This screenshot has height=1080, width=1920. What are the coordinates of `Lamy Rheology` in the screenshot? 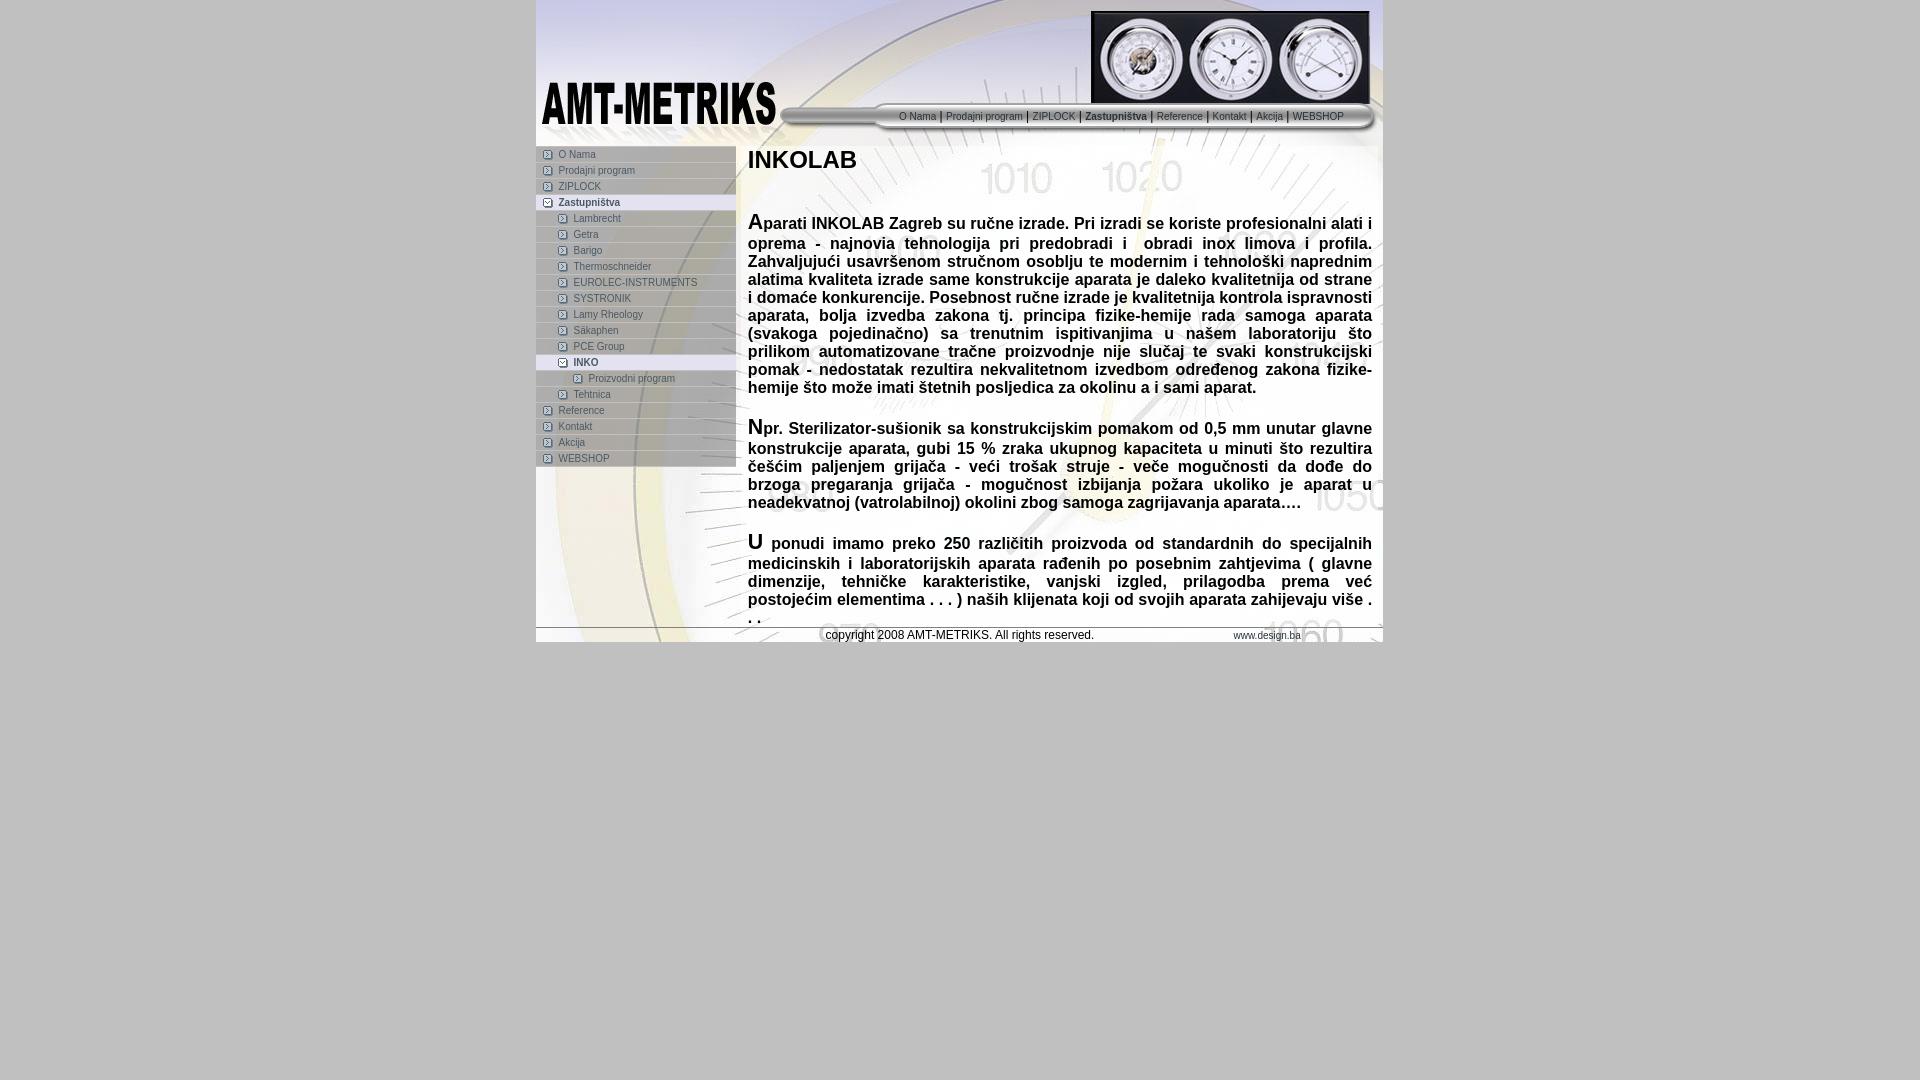 It's located at (636, 314).